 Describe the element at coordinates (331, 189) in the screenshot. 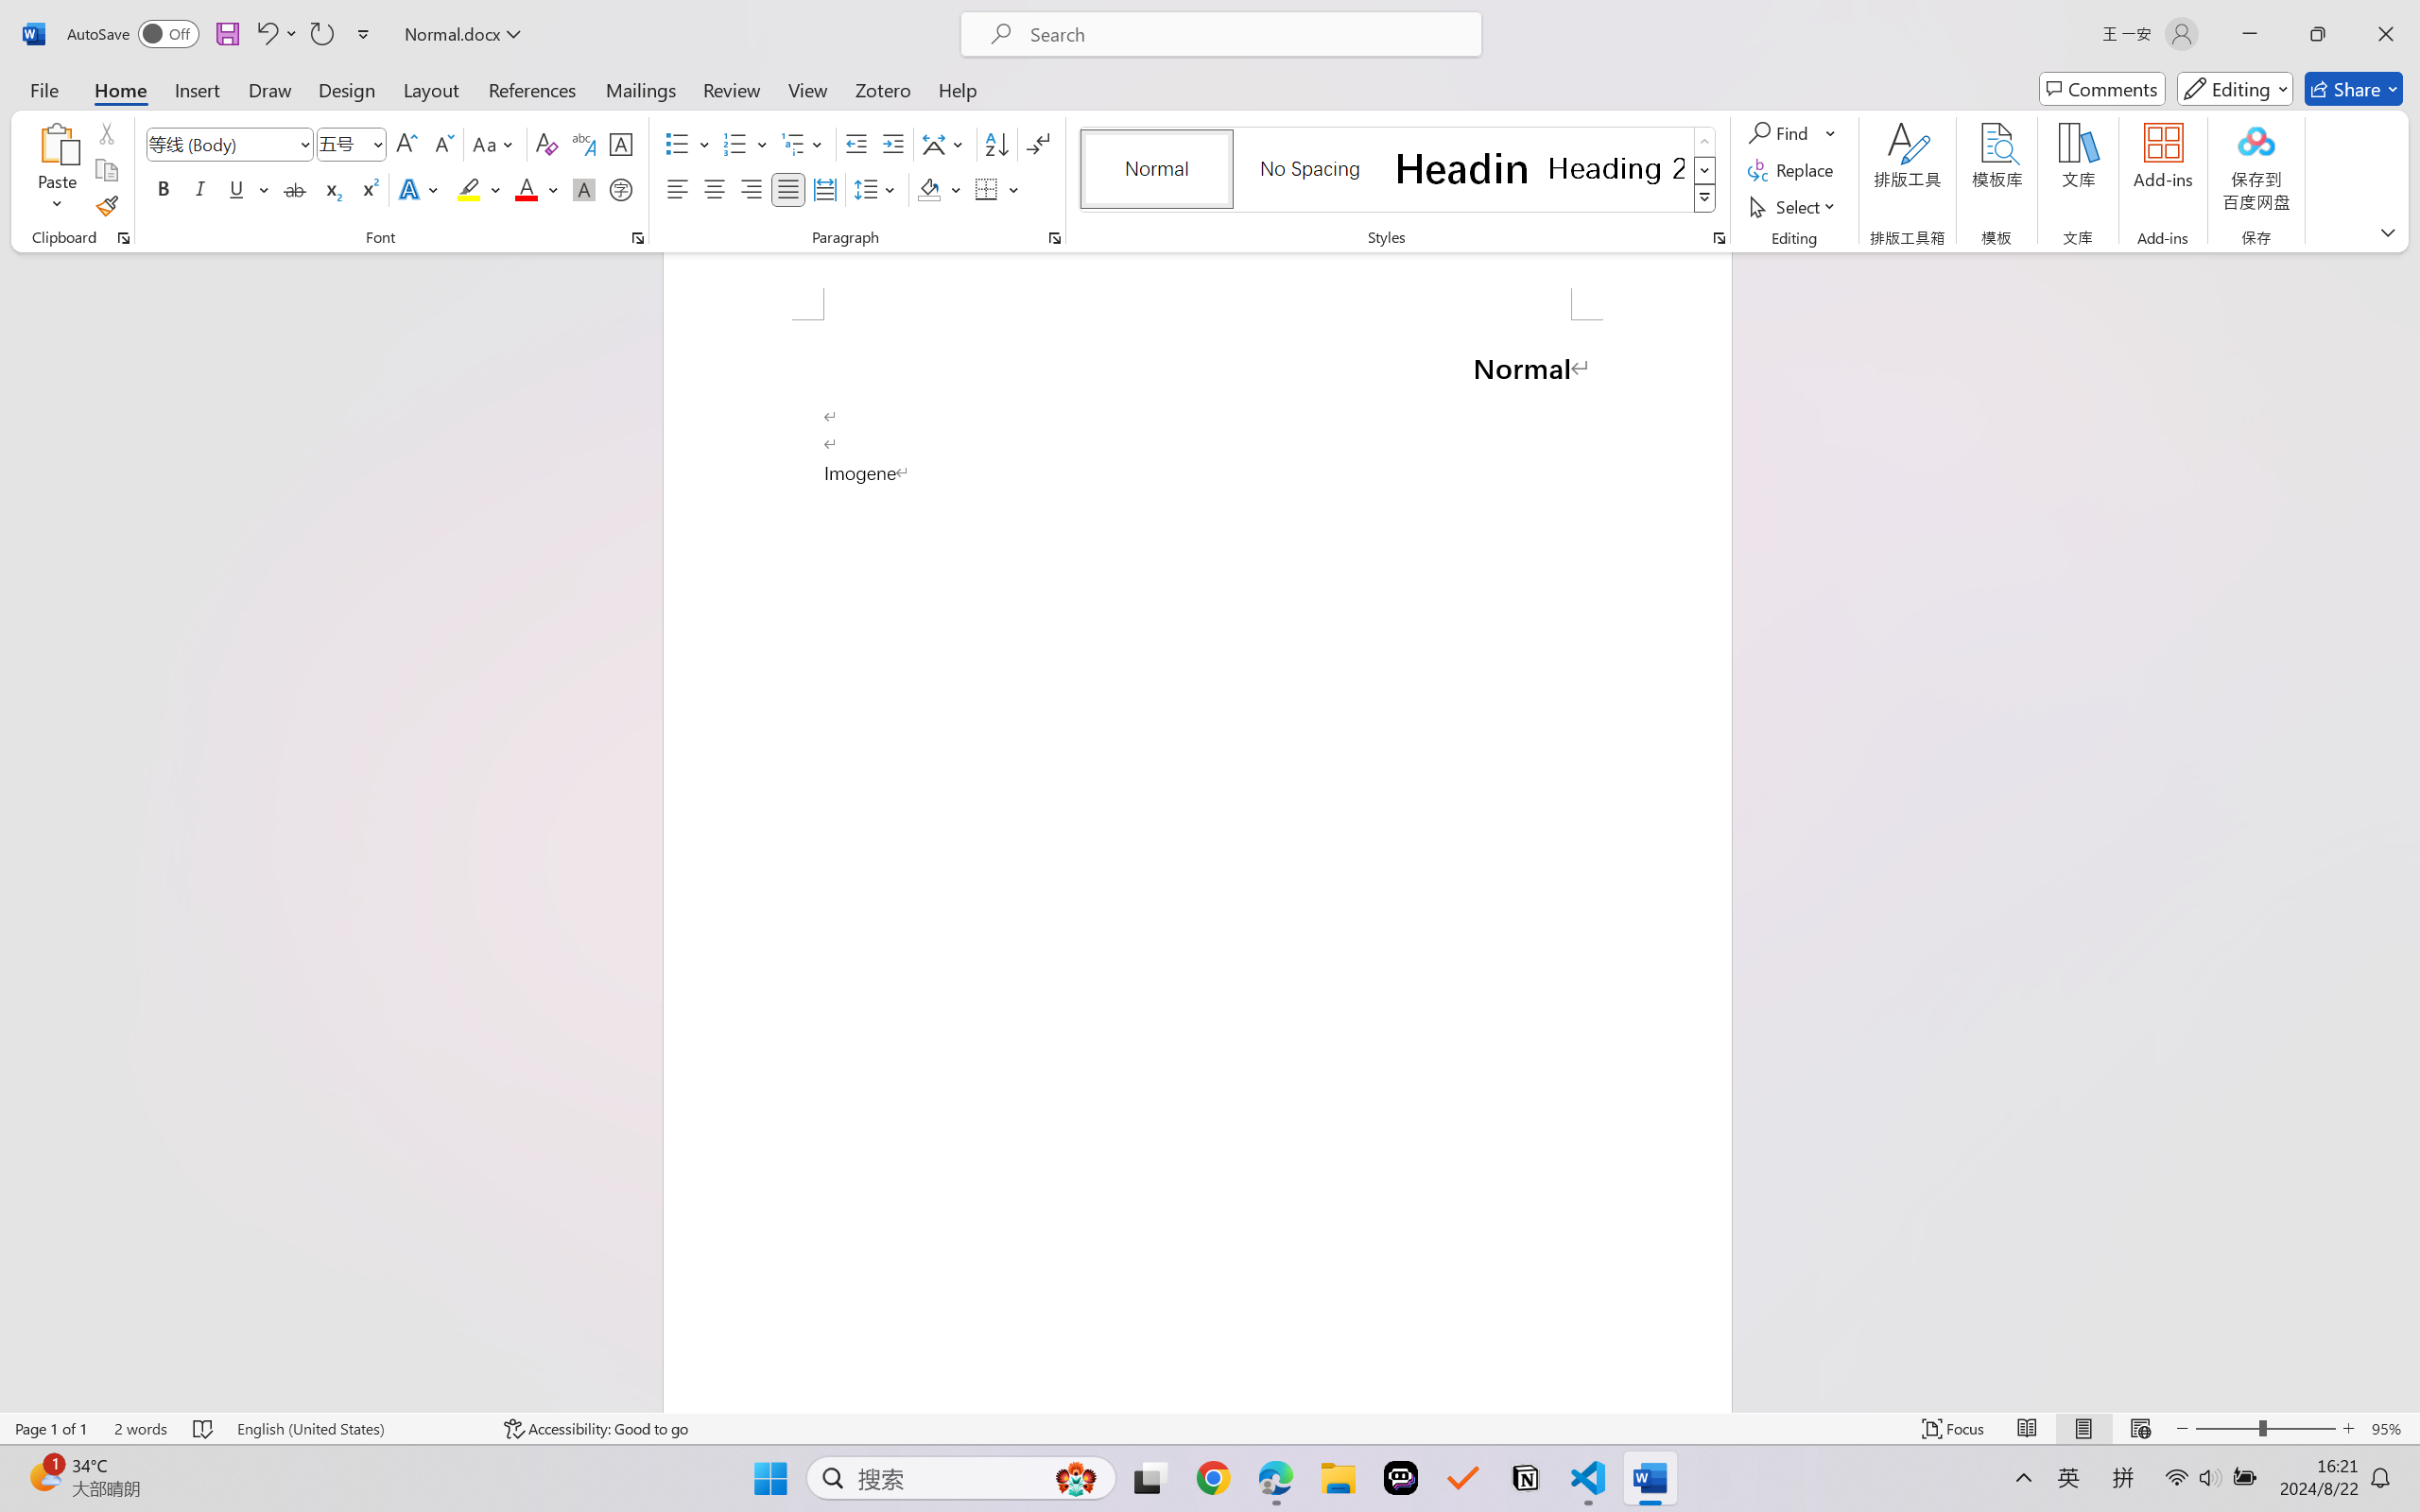

I see `Subscript` at that location.